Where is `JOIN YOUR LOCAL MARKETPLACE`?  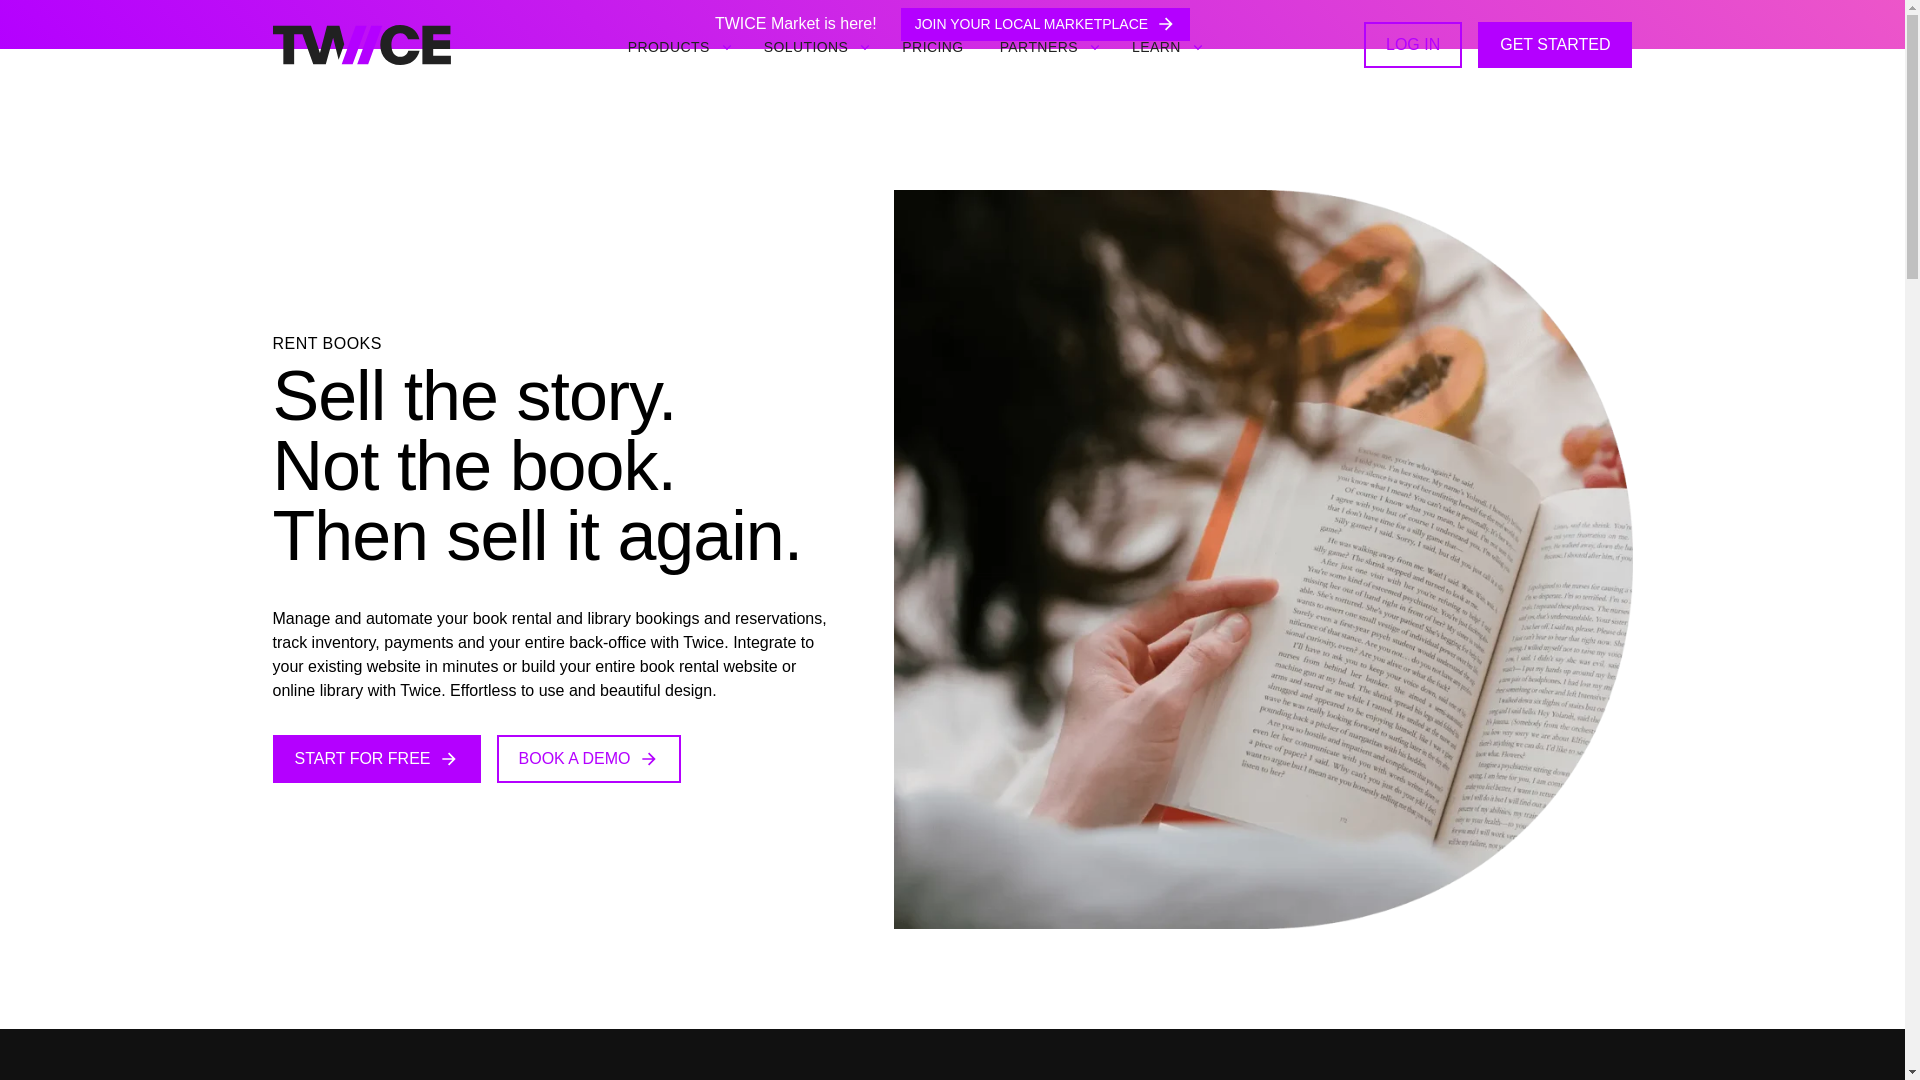
JOIN YOUR LOCAL MARKETPLACE is located at coordinates (1045, 24).